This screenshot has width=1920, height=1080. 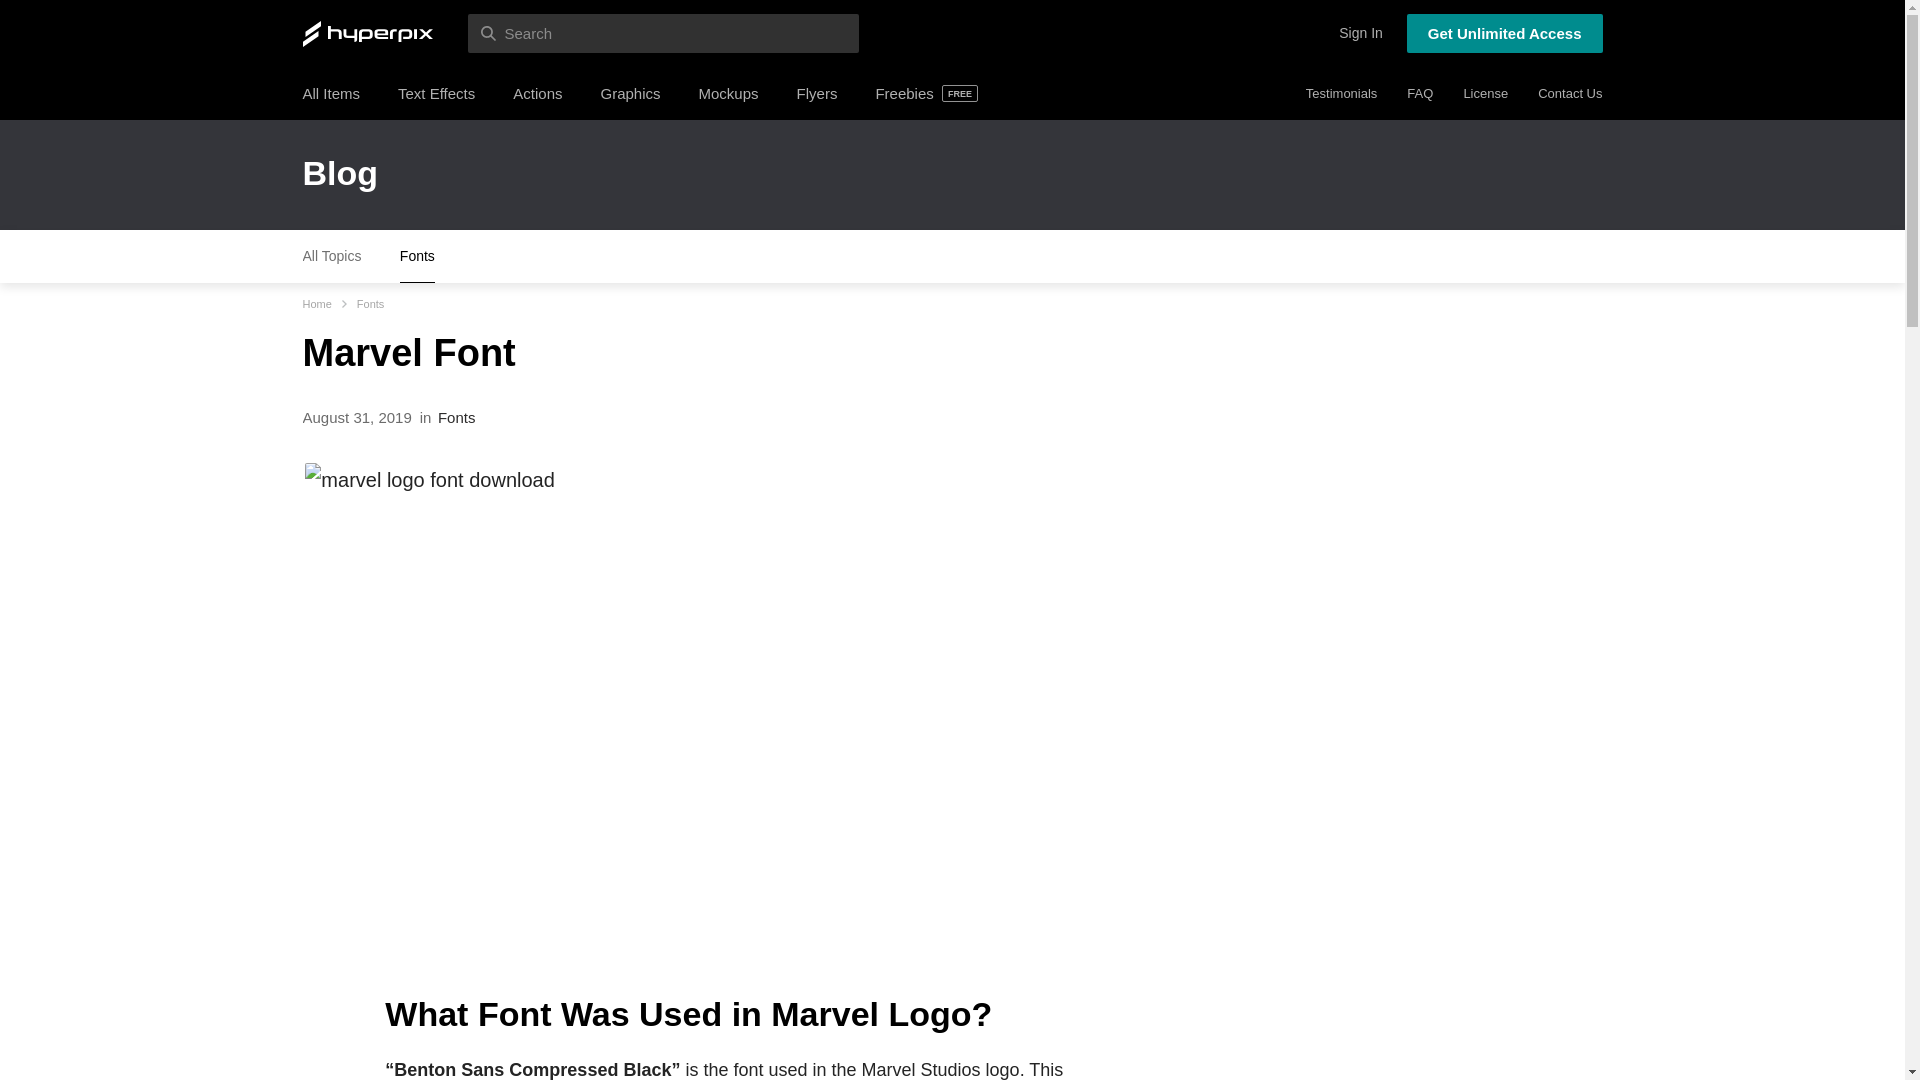 What do you see at coordinates (1569, 94) in the screenshot?
I see `Contact Us` at bounding box center [1569, 94].